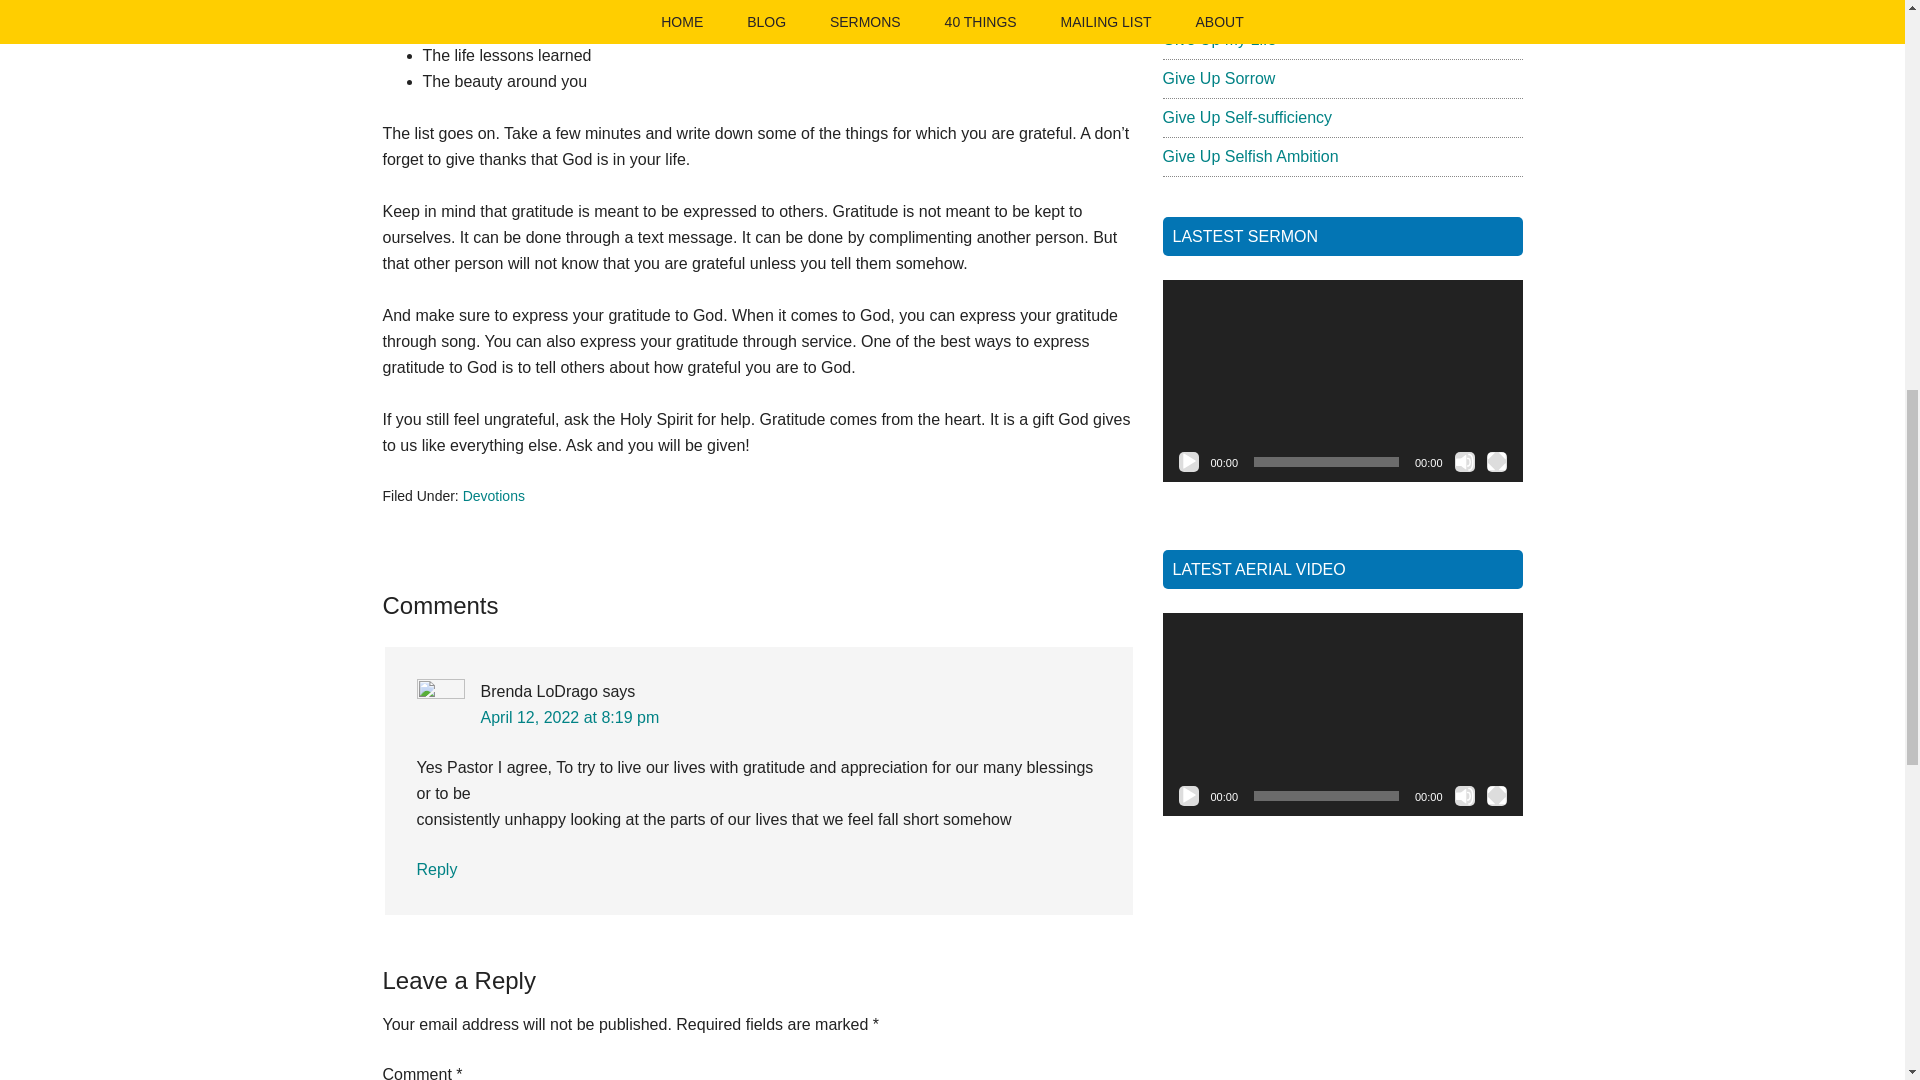 Image resolution: width=1920 pixels, height=1080 pixels. Describe the element at coordinates (1218, 78) in the screenshot. I see `Give Up Sorrow` at that location.